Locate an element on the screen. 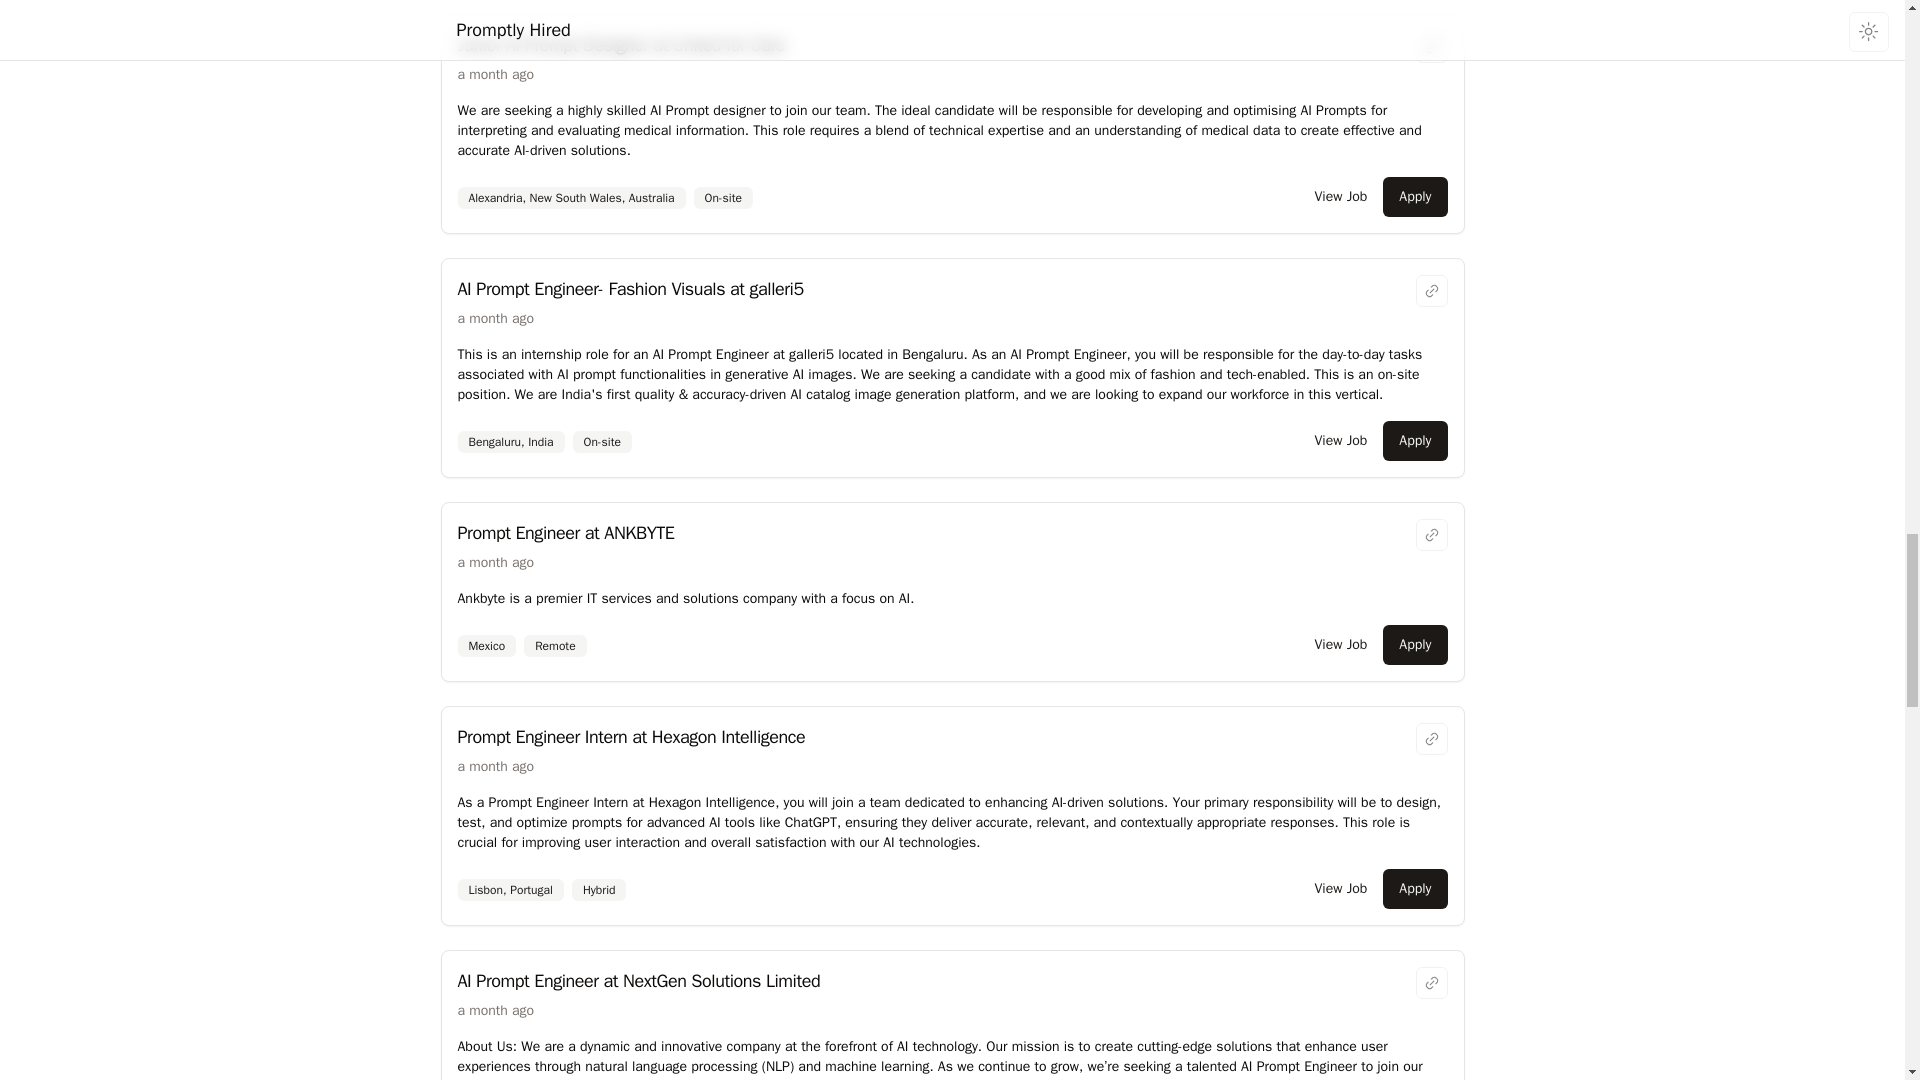 This screenshot has height=1080, width=1920. Posted on June 23, 2024 is located at coordinates (496, 74).